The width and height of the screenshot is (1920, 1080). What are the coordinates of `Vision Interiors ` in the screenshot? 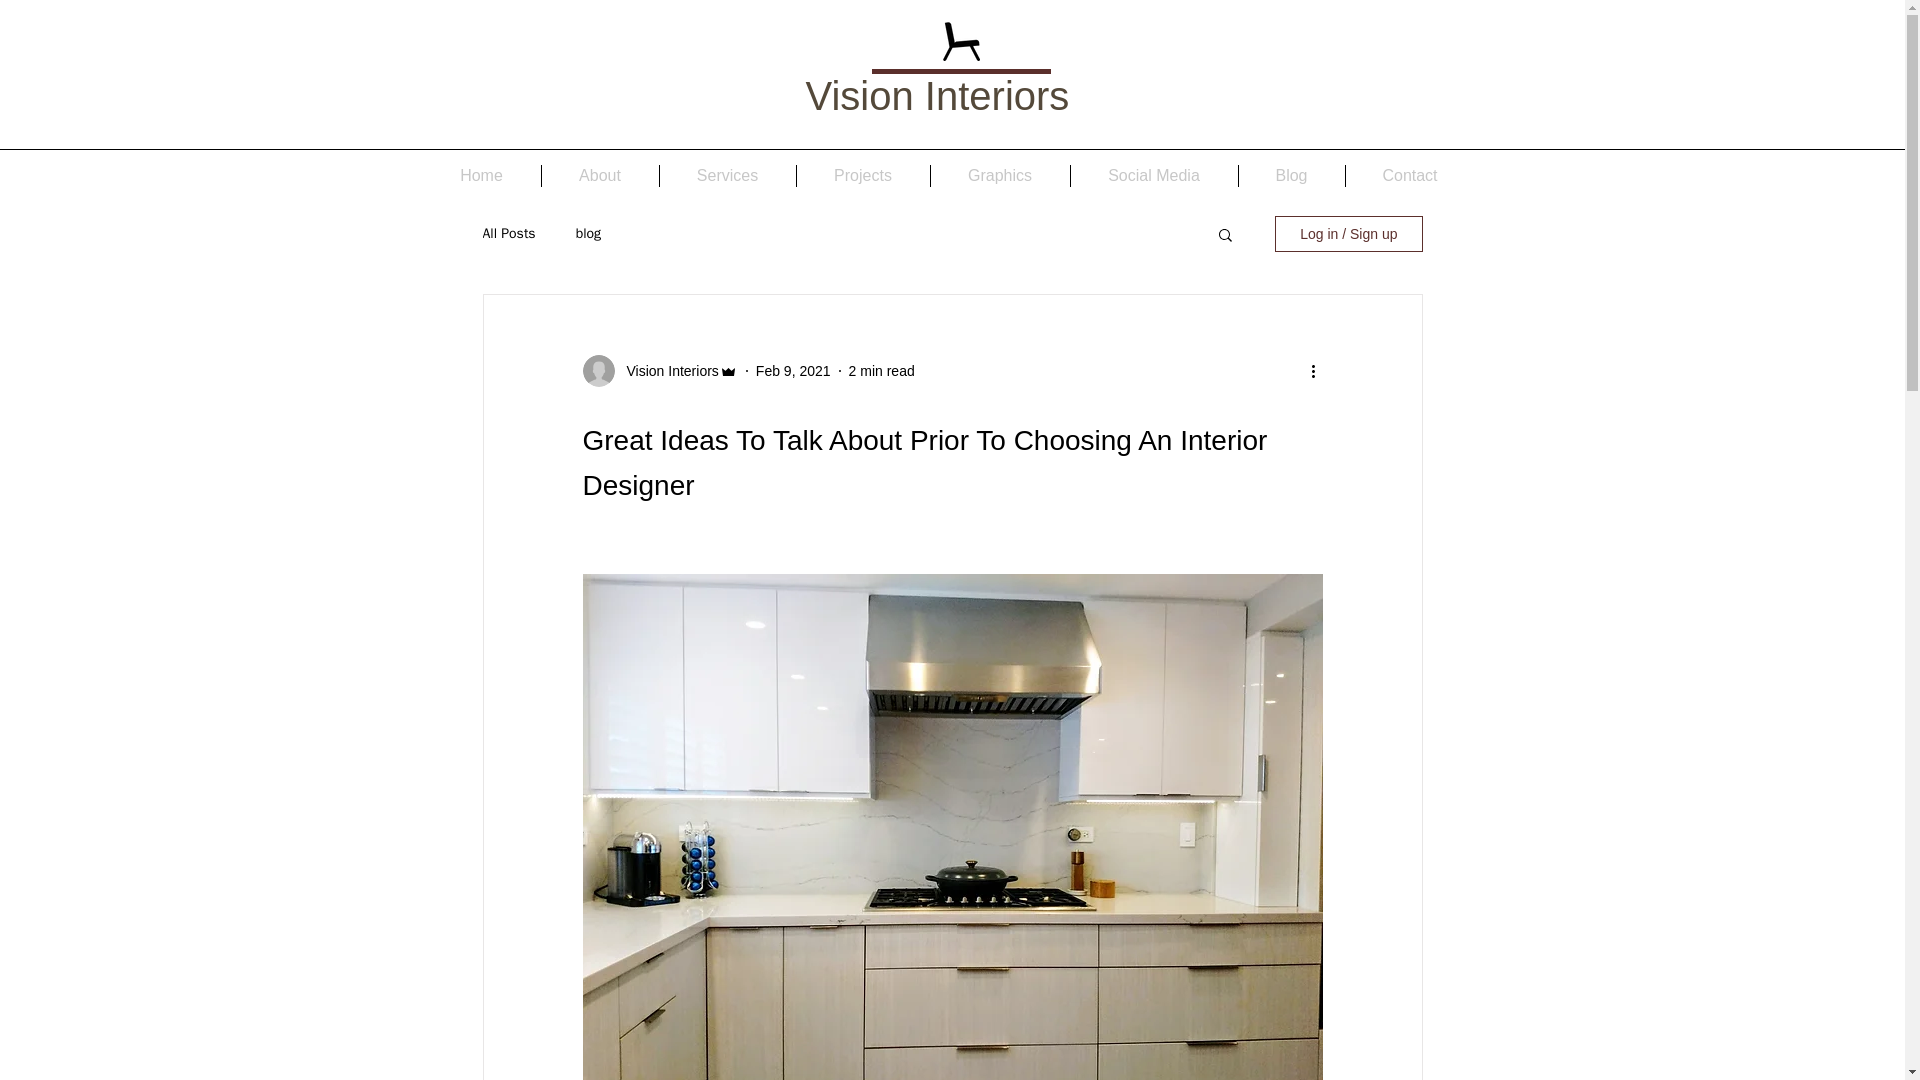 It's located at (666, 370).